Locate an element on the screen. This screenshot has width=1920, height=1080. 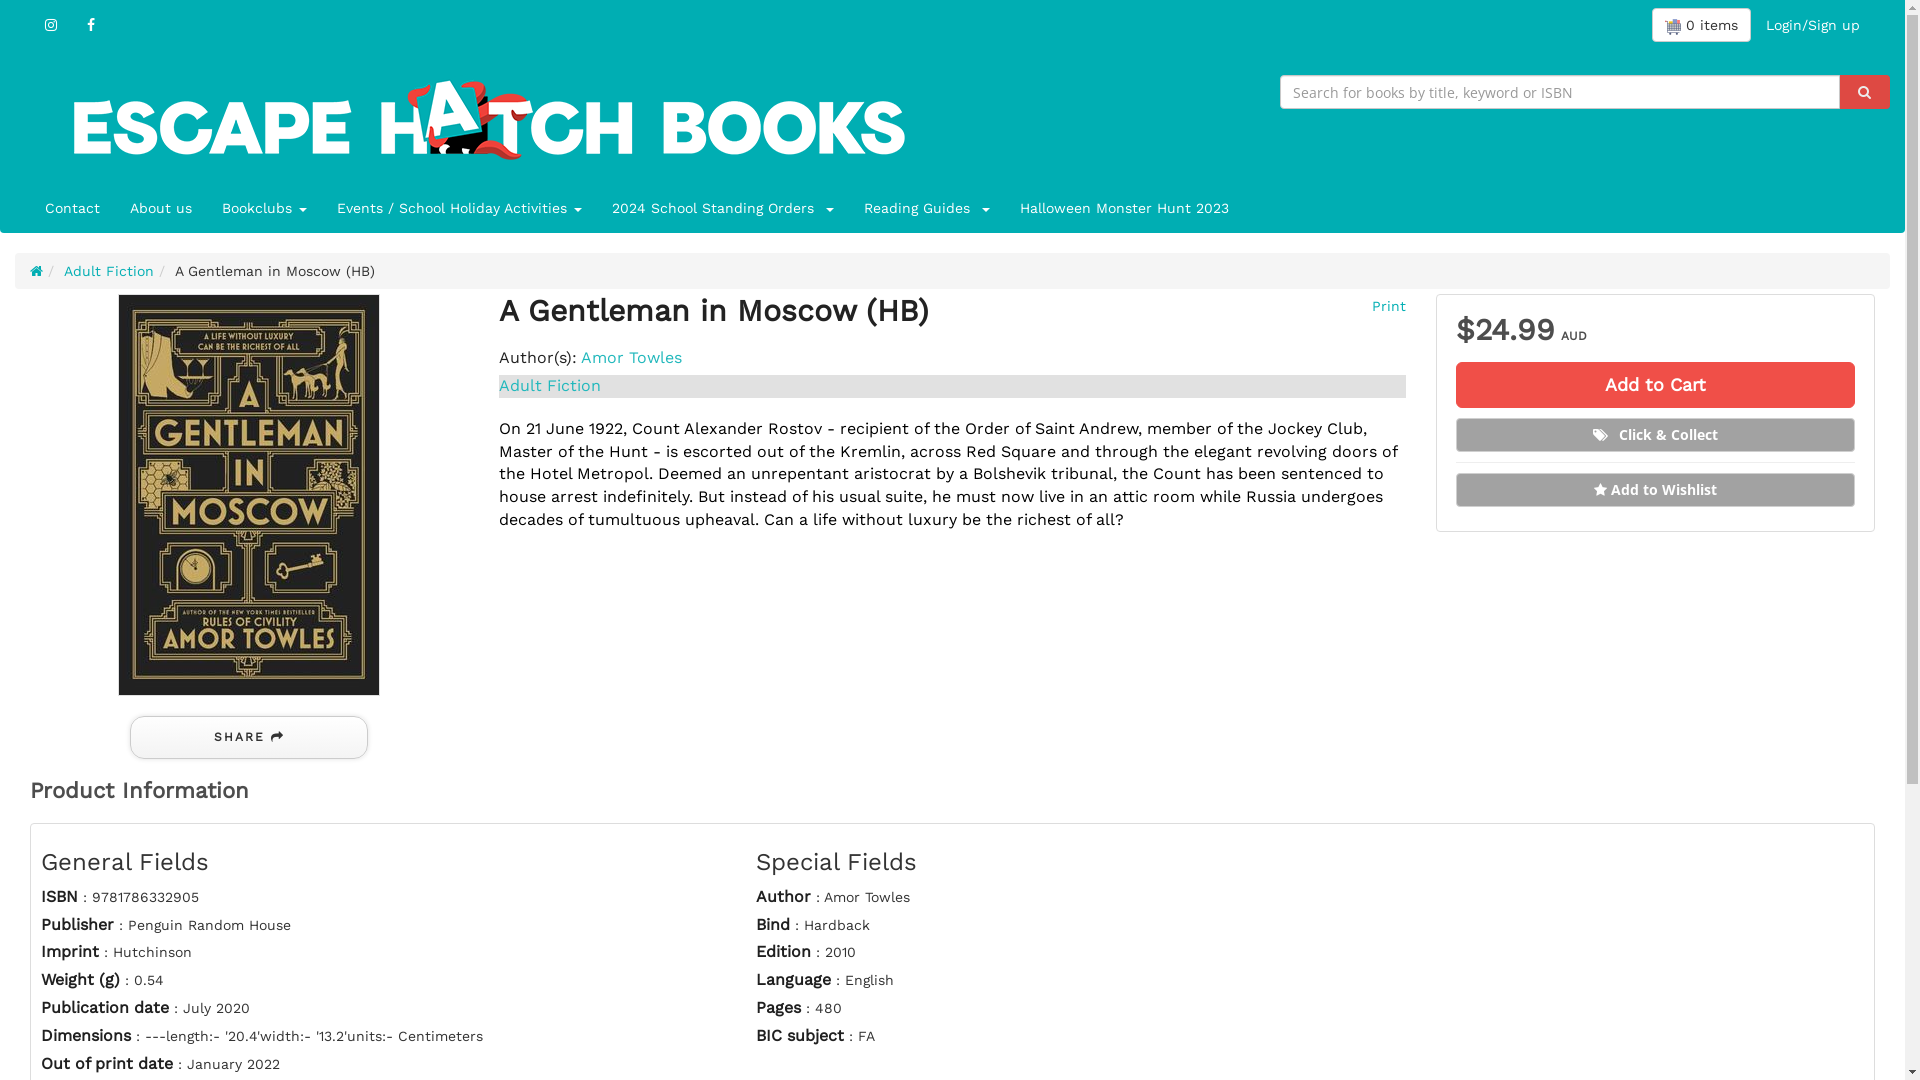
Halloween Monster Hunt 2023 is located at coordinates (1124, 208).